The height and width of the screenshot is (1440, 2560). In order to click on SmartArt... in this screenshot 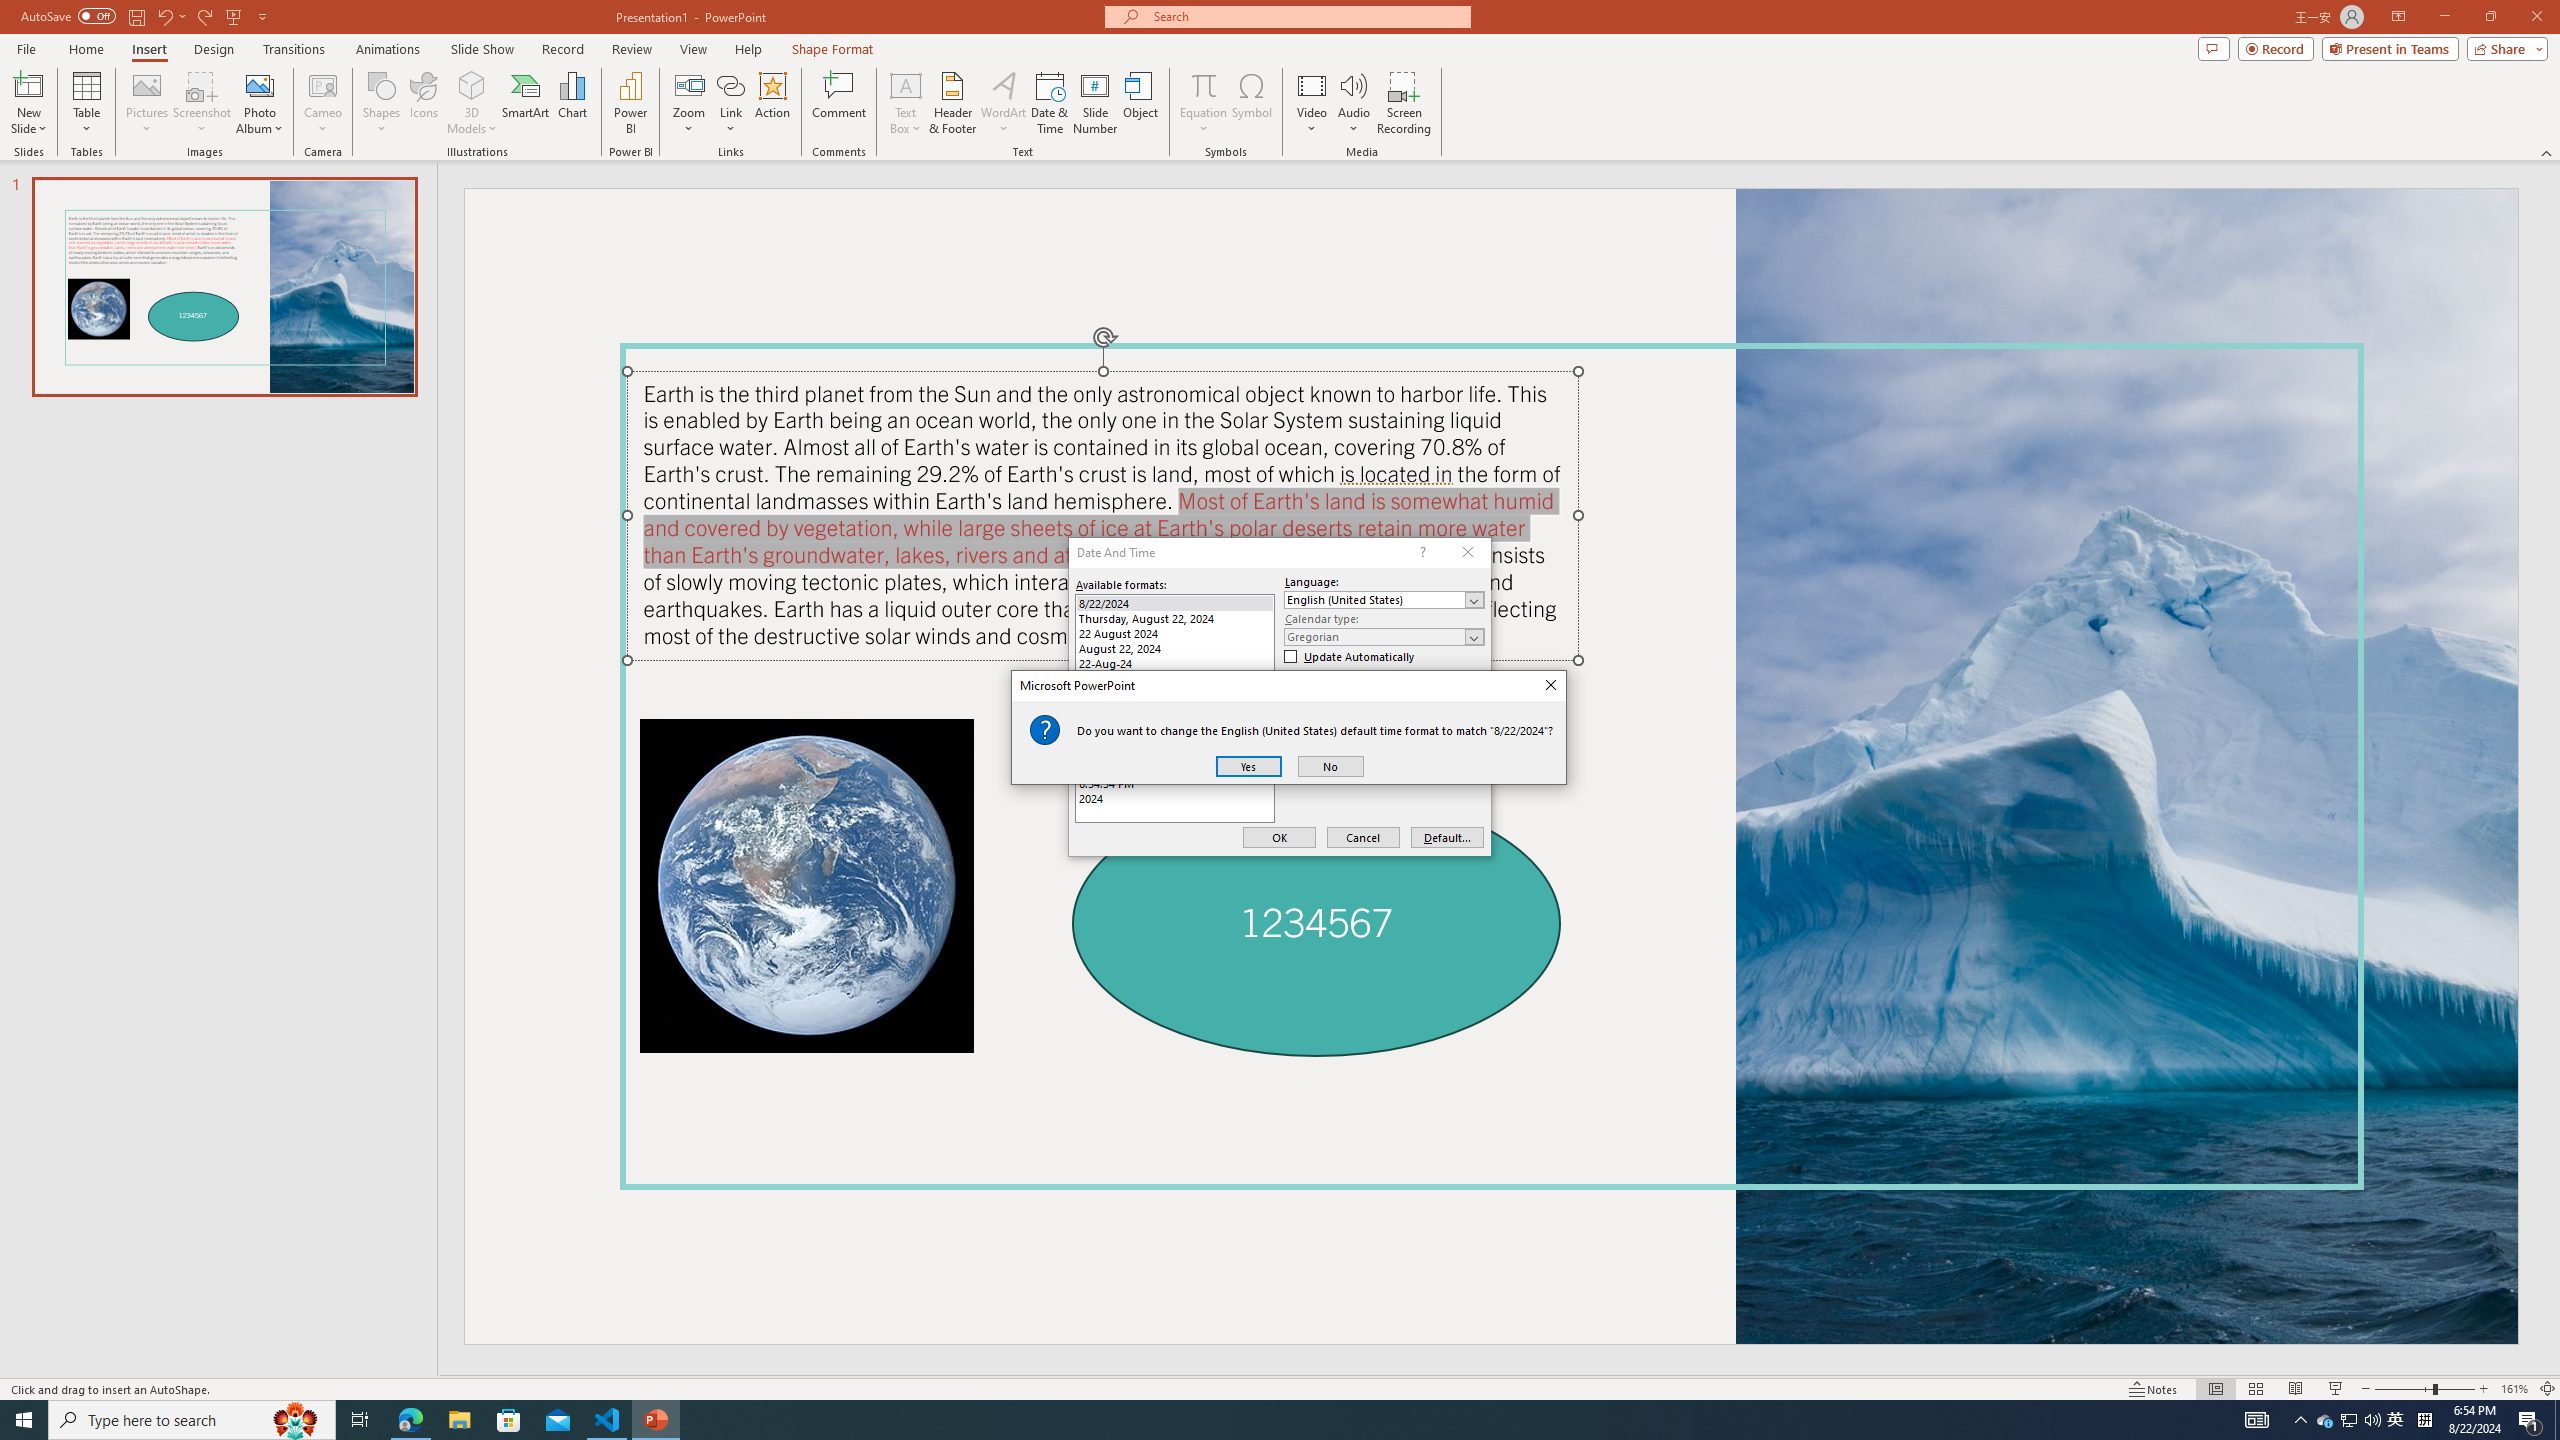, I will do `click(526, 103)`.